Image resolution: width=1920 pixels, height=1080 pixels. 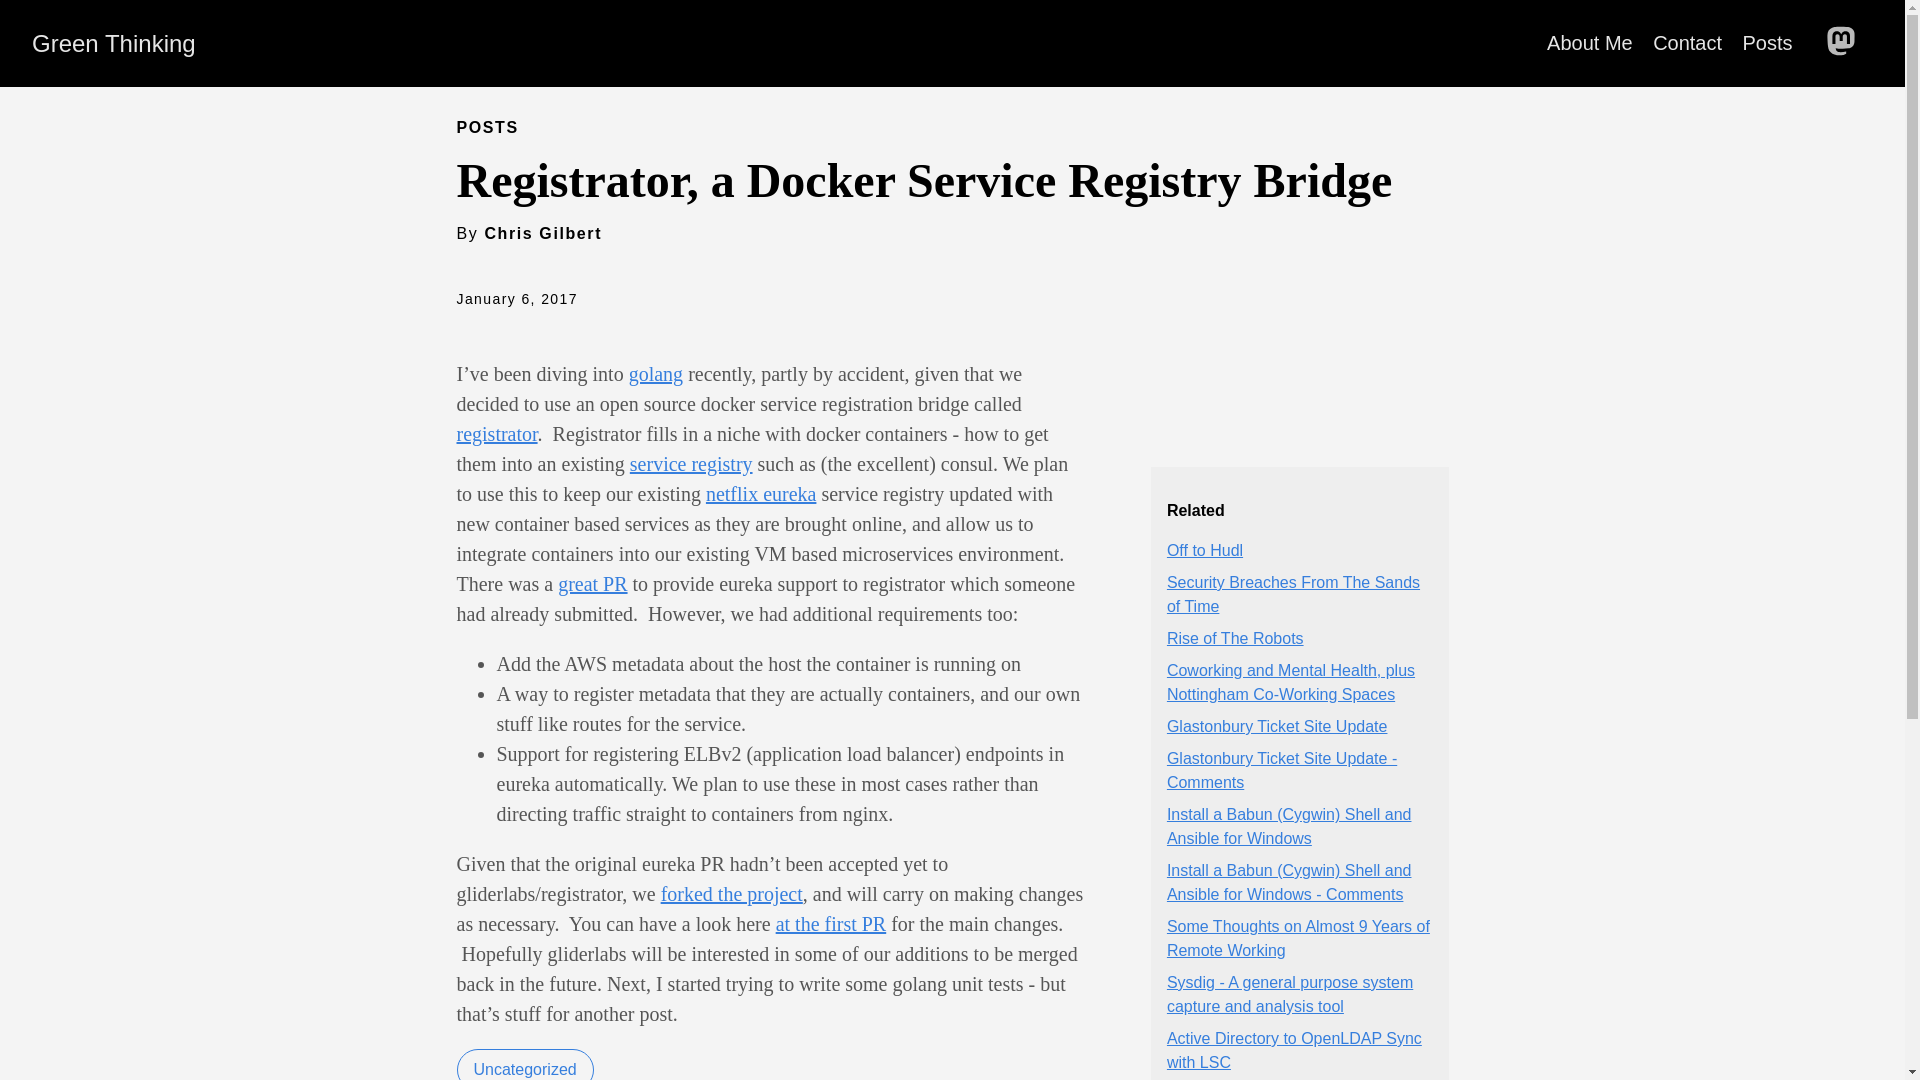 I want to click on service registry, so click(x=690, y=464).